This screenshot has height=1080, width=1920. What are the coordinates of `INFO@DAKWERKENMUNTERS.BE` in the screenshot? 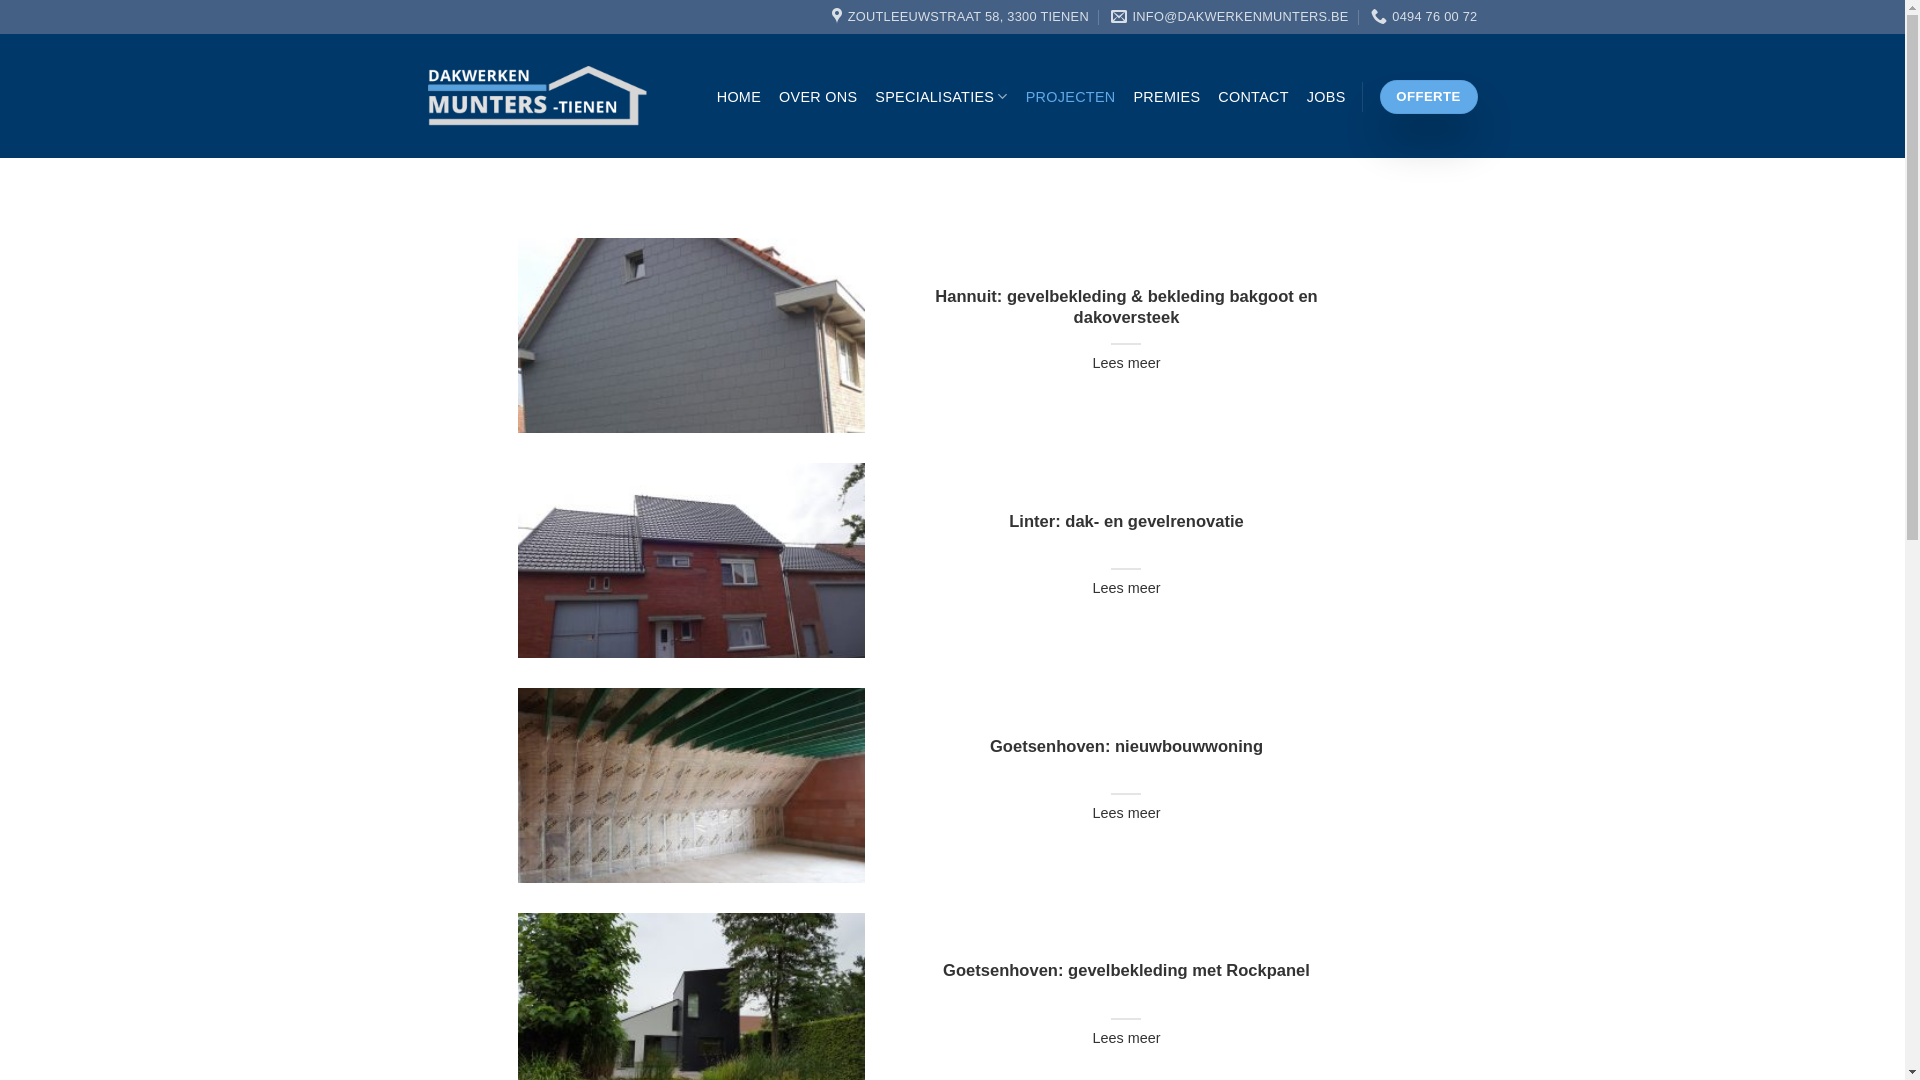 It's located at (1230, 17).